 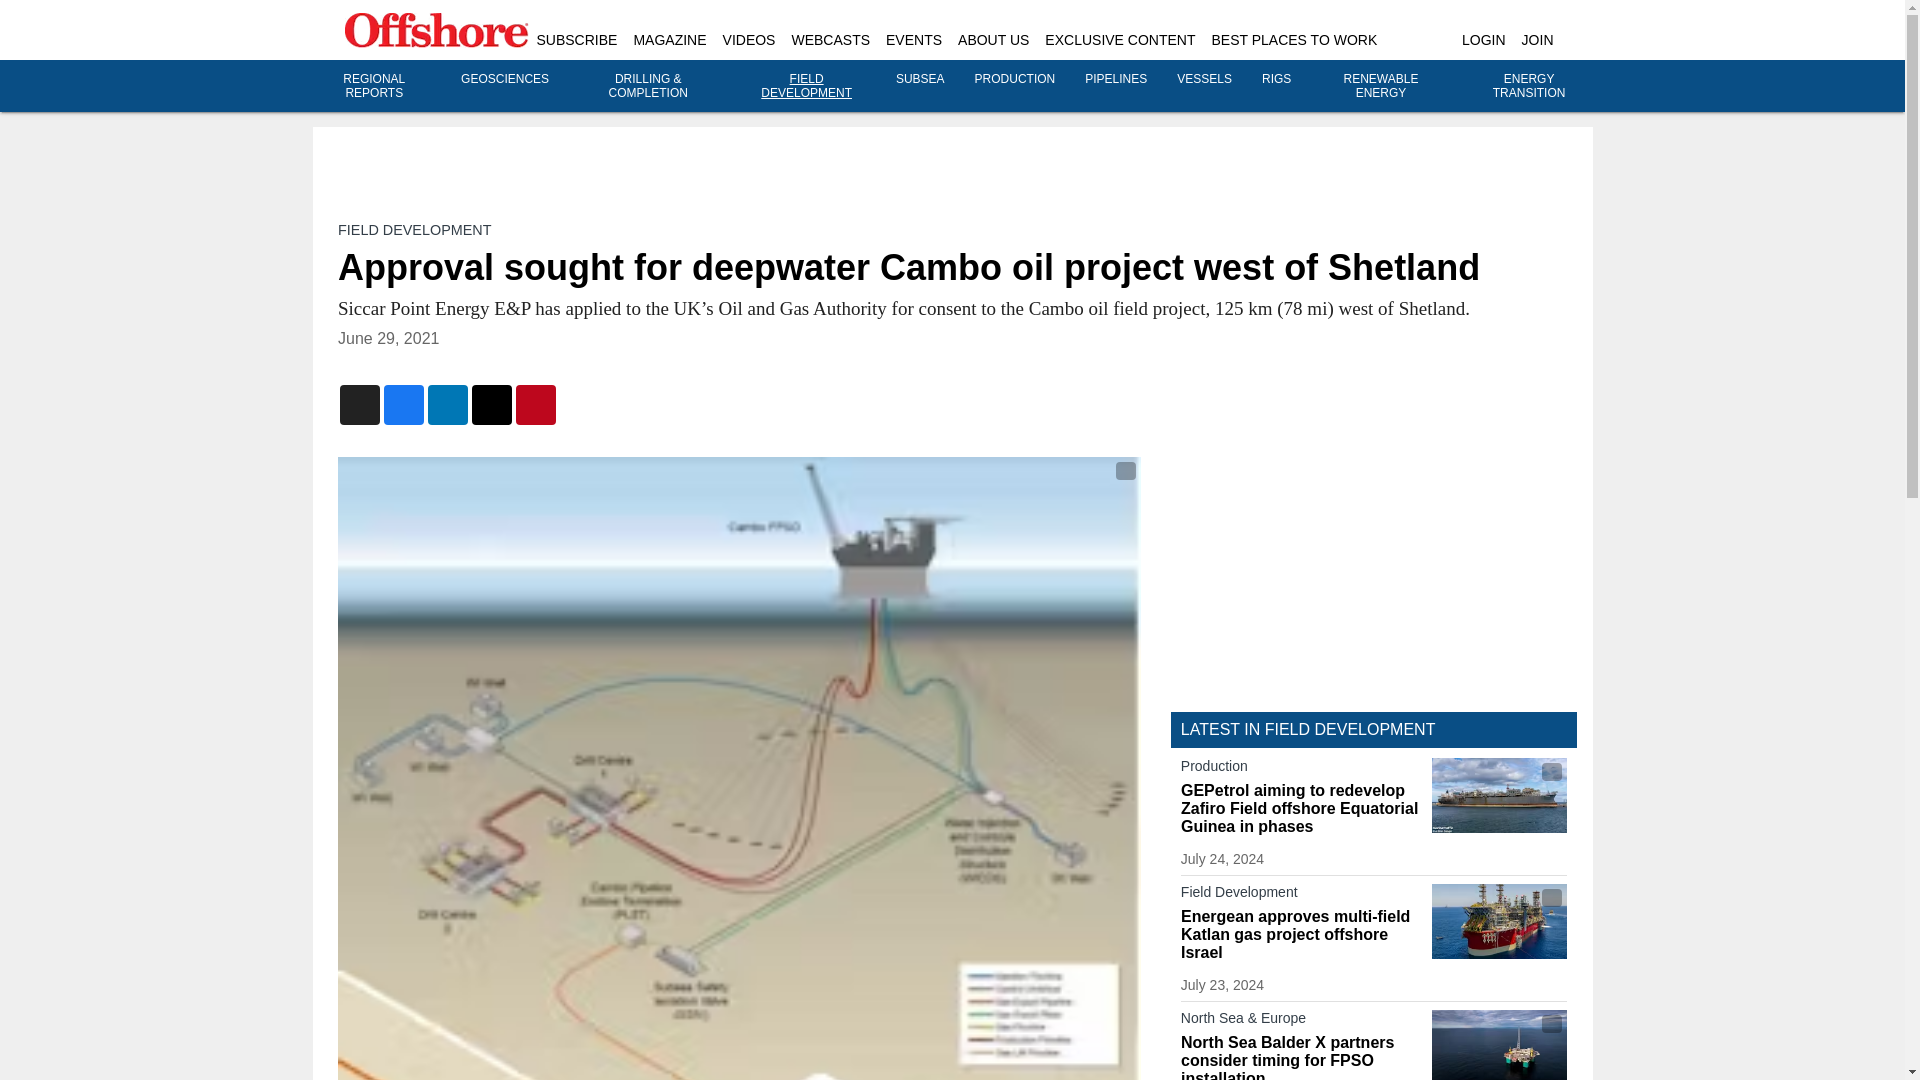 What do you see at coordinates (1538, 40) in the screenshot?
I see `JOIN` at bounding box center [1538, 40].